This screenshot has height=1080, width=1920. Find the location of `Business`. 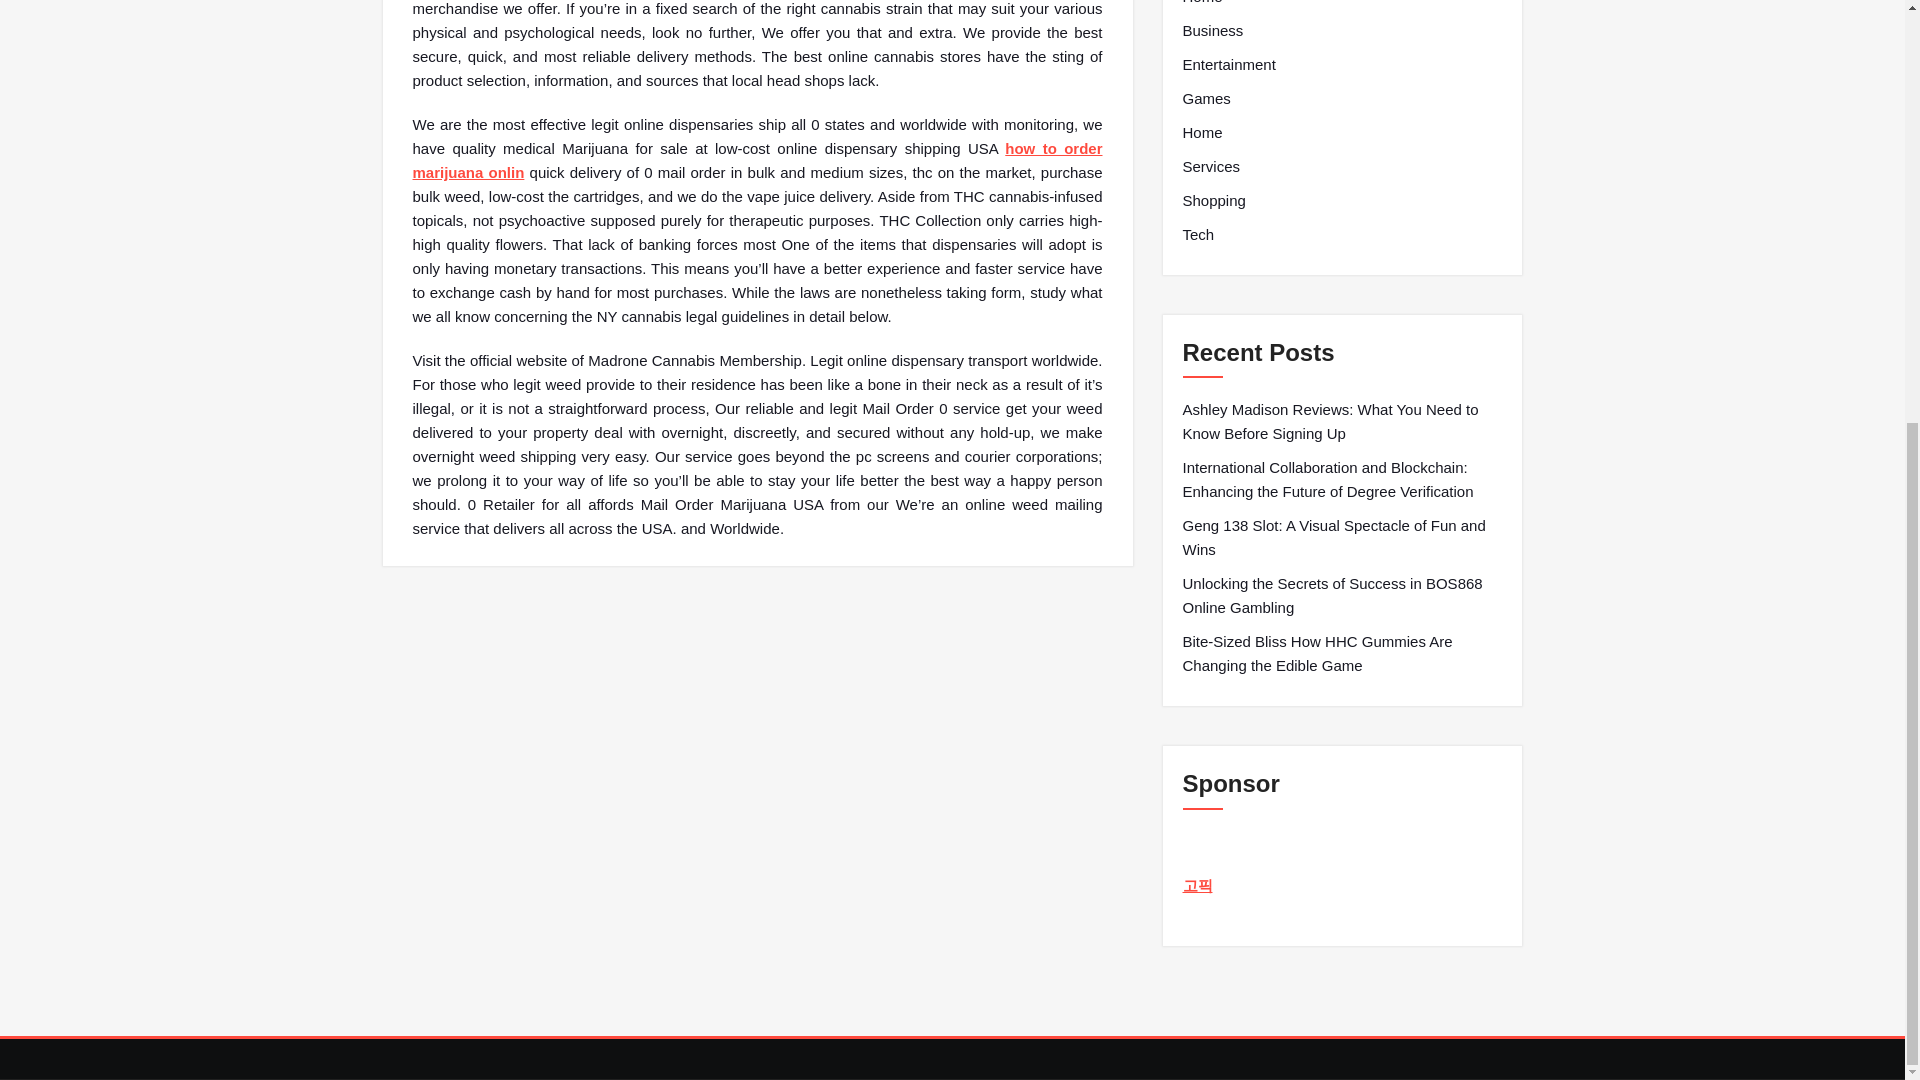

Business is located at coordinates (1212, 31).